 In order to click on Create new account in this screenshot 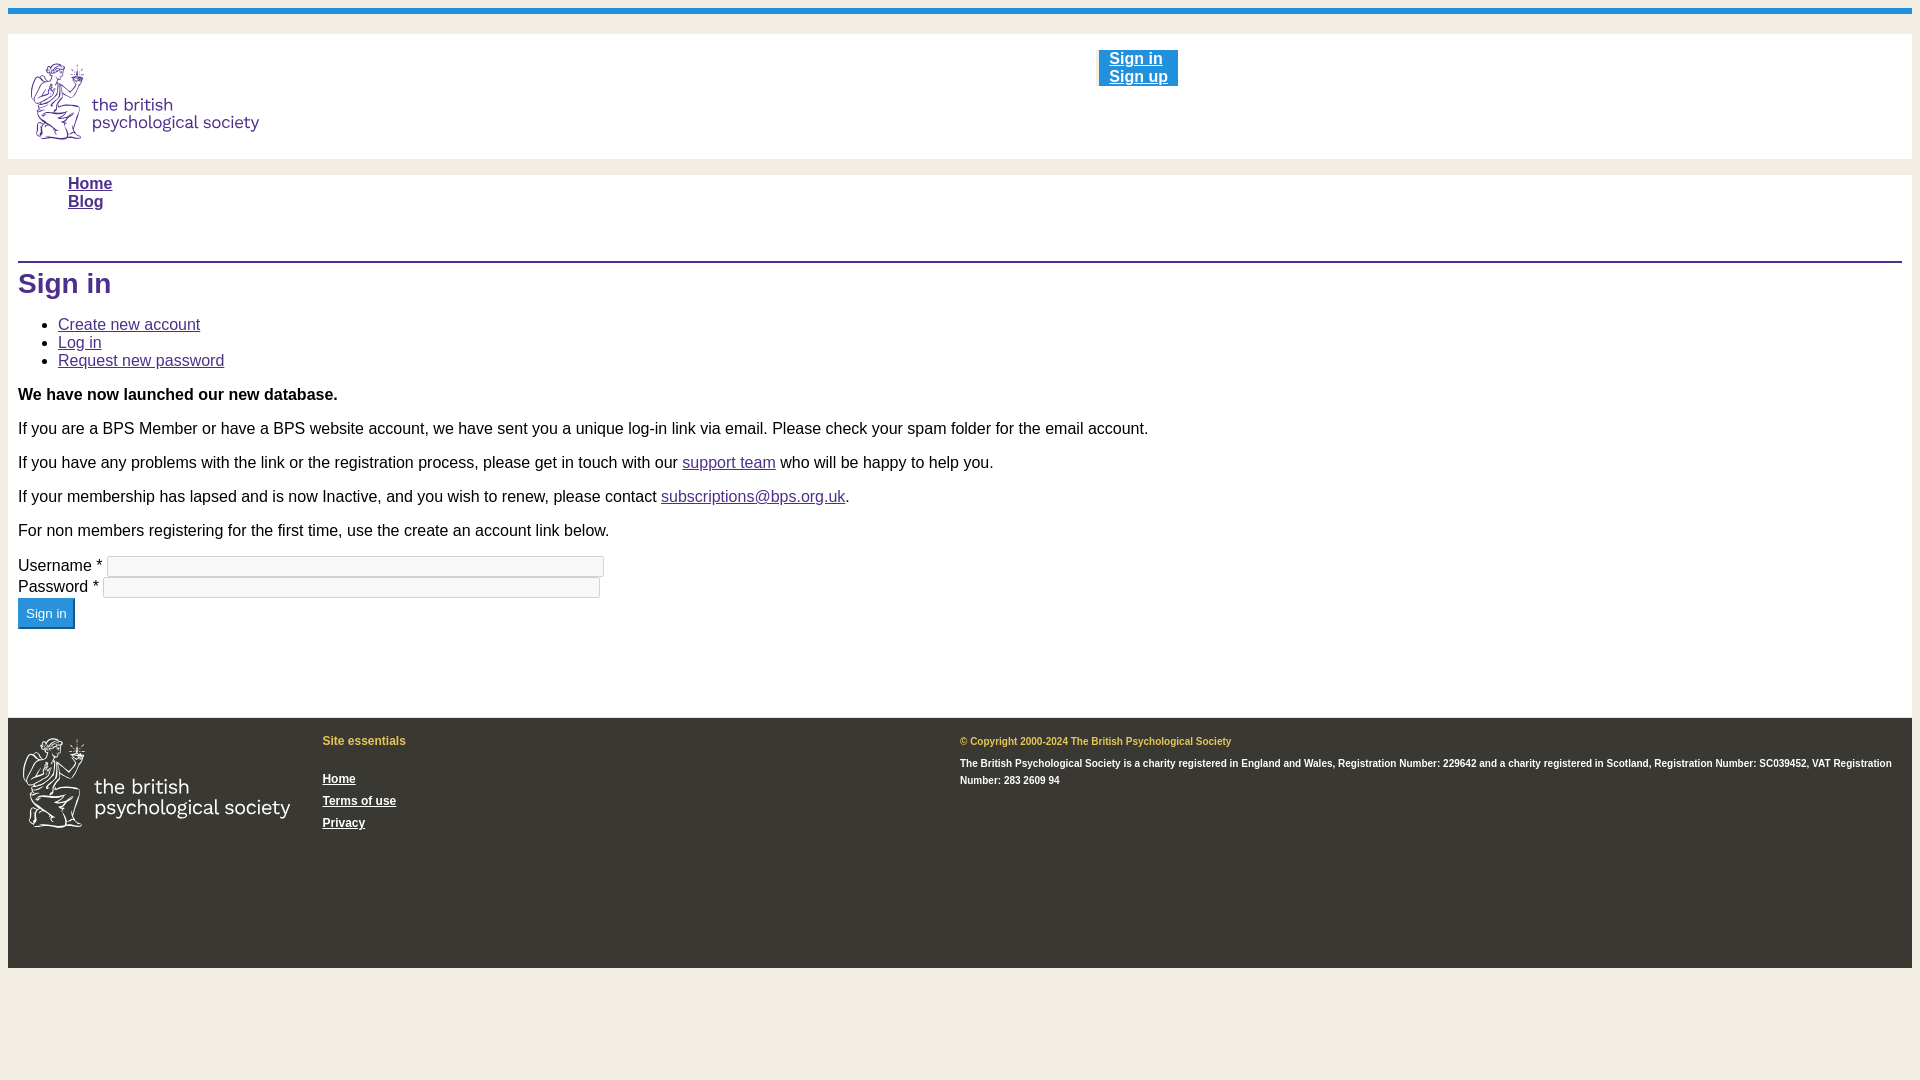, I will do `click(128, 324)`.